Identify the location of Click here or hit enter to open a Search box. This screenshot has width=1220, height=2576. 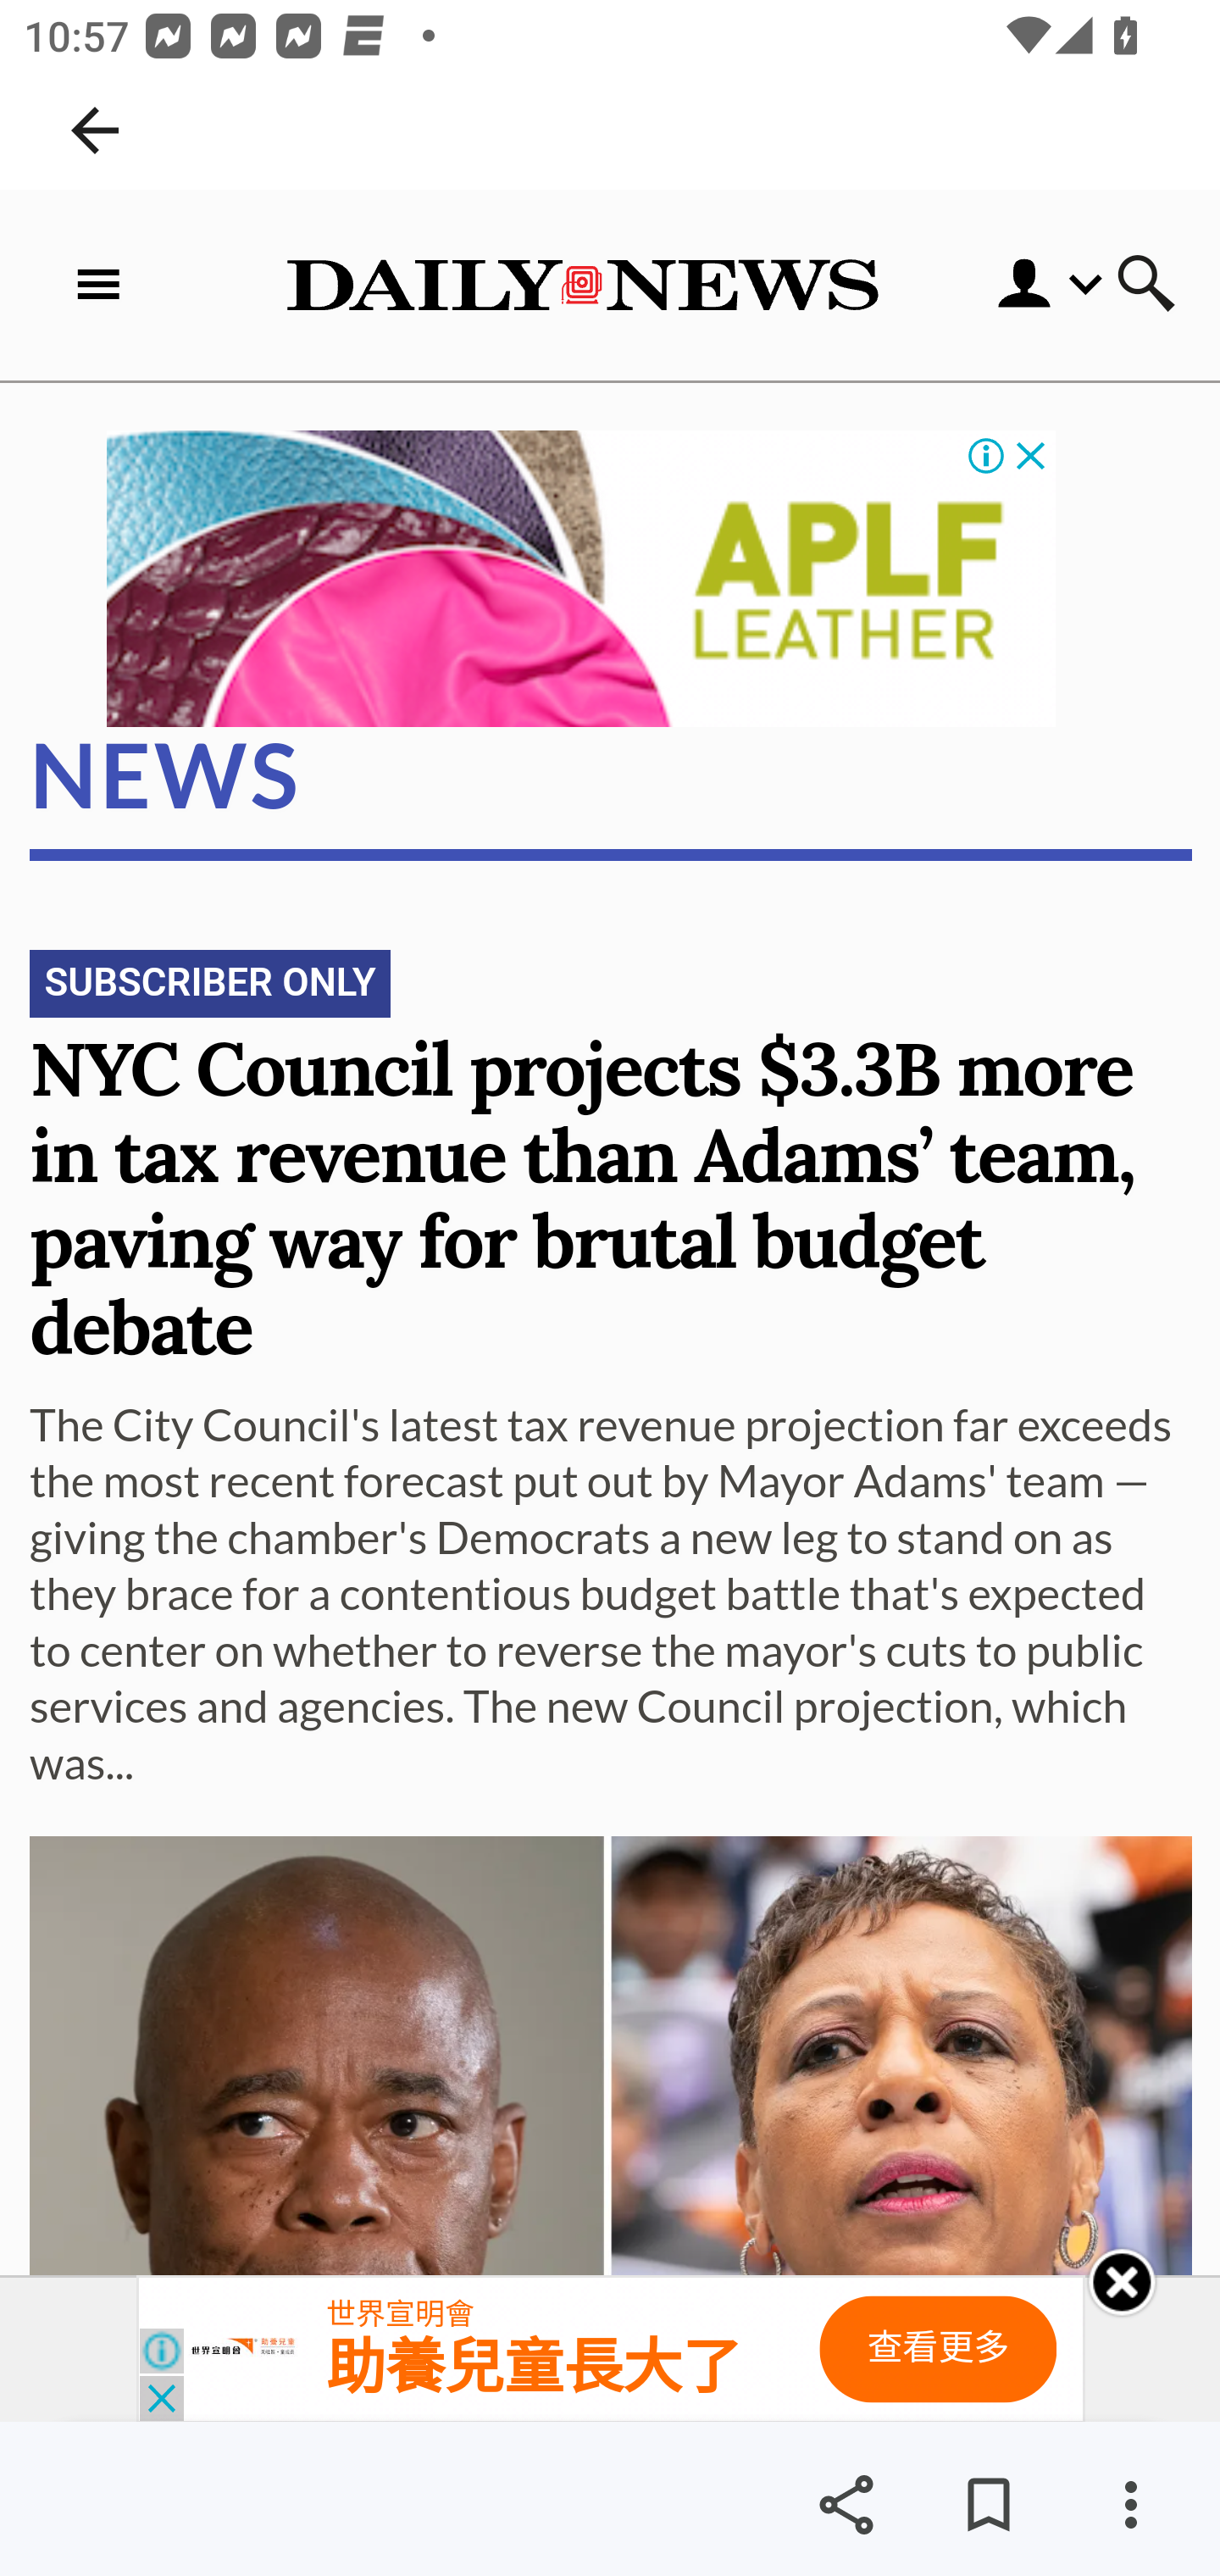
(1145, 286).